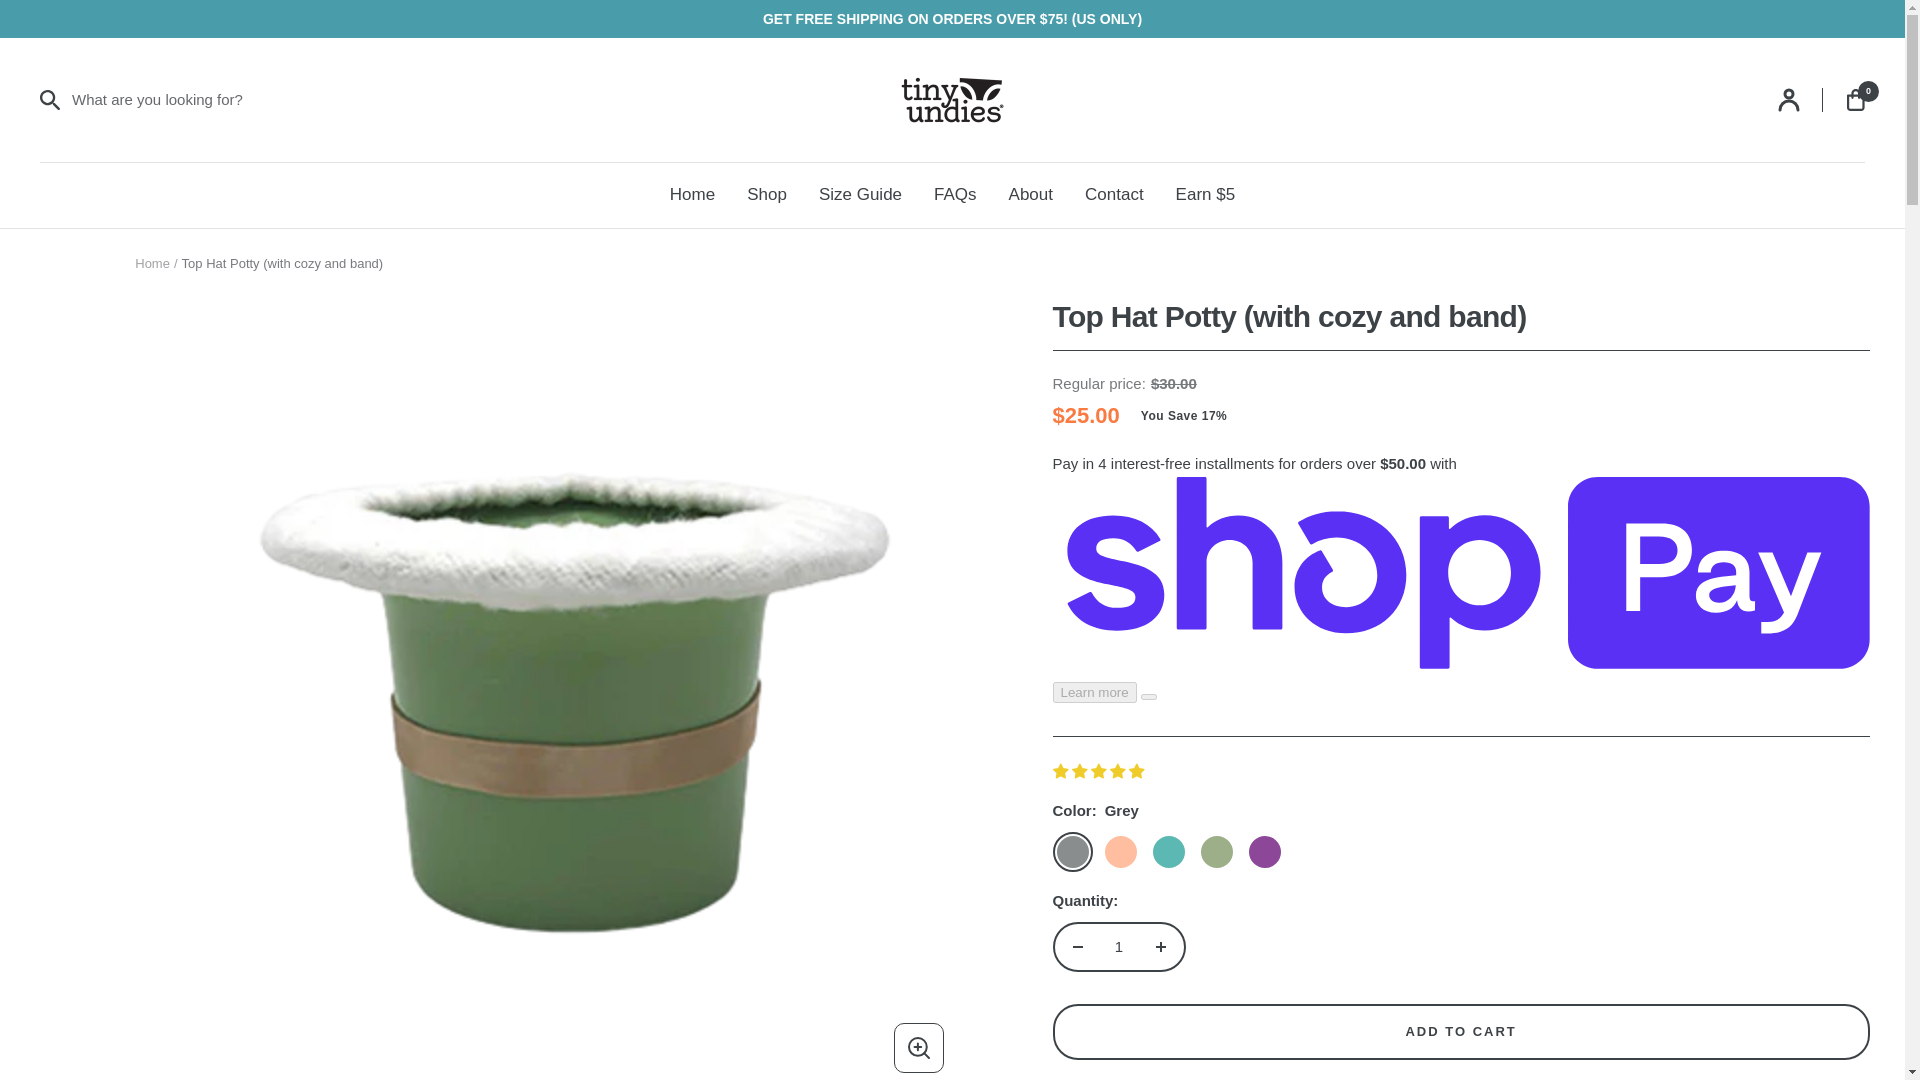  I want to click on Tiny Undies, so click(953, 100).